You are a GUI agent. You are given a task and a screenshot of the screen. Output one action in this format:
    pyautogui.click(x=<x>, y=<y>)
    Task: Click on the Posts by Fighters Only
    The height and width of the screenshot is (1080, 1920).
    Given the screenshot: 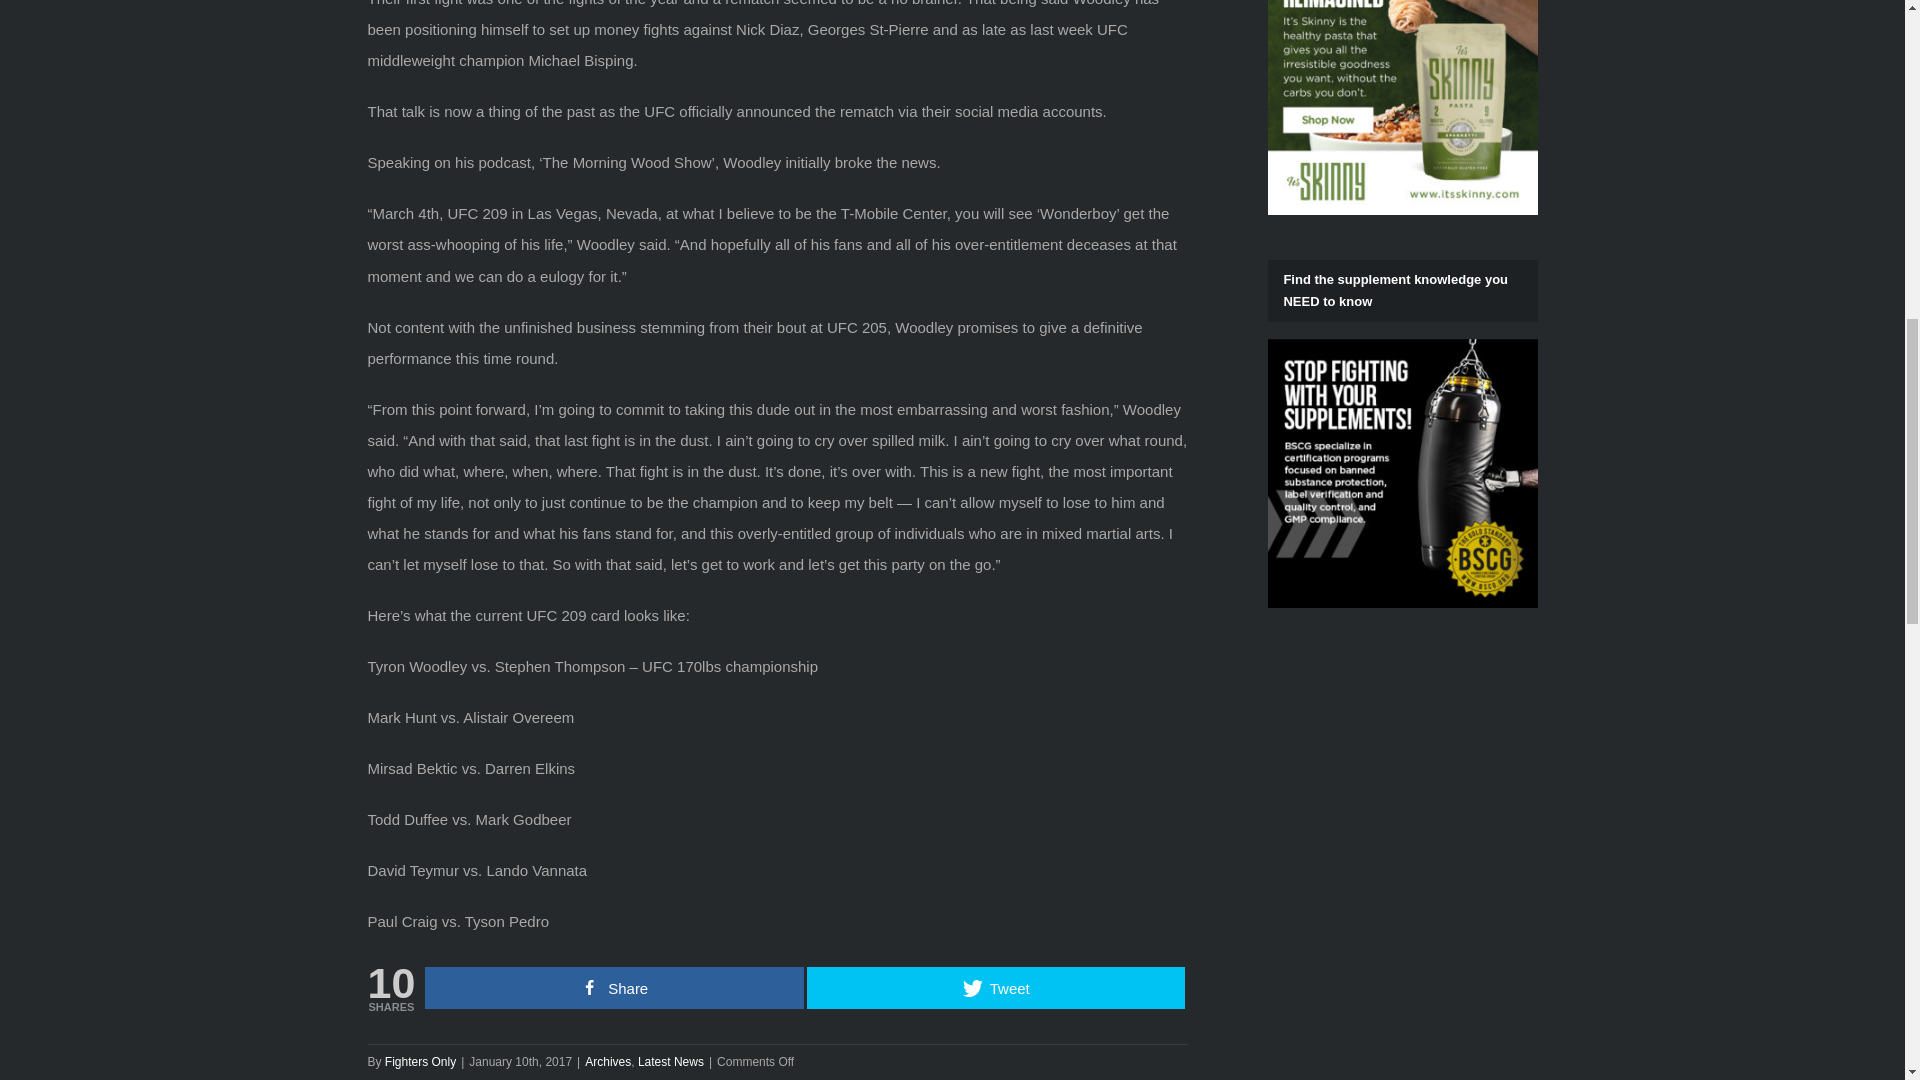 What is the action you would take?
    pyautogui.click(x=420, y=1062)
    